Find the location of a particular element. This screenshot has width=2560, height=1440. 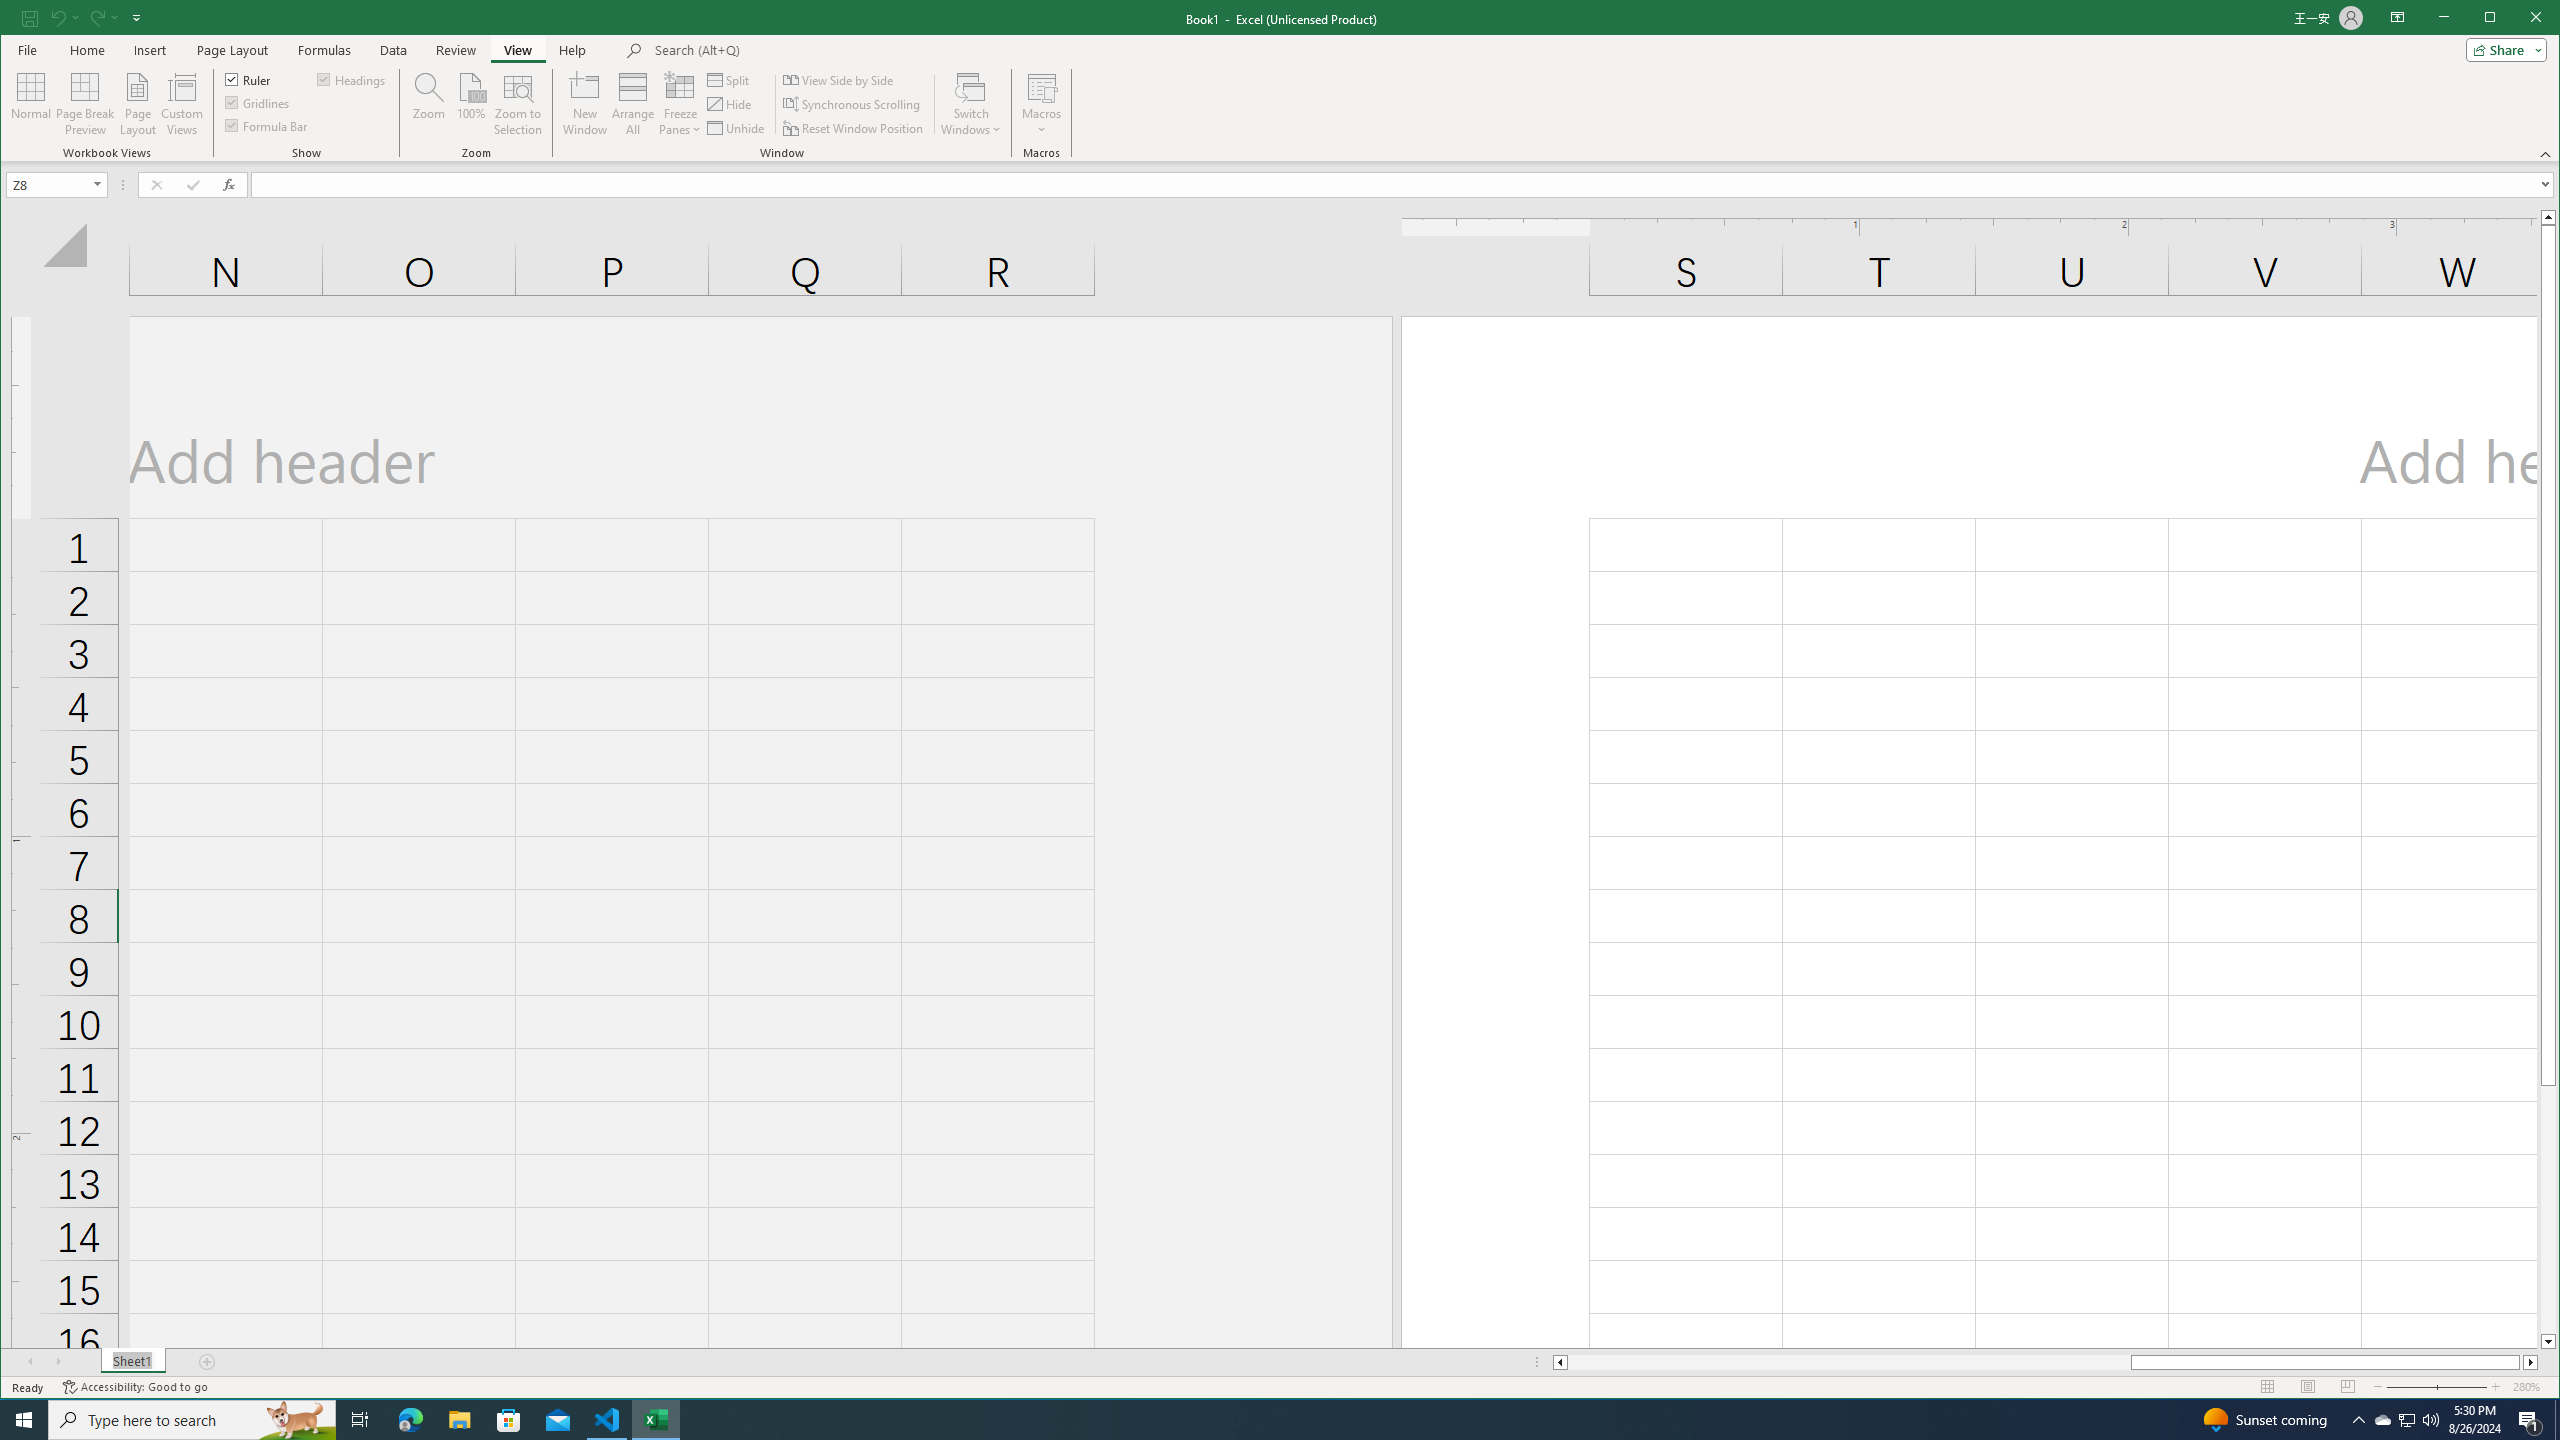

Show desktop is located at coordinates (2557, 1420).